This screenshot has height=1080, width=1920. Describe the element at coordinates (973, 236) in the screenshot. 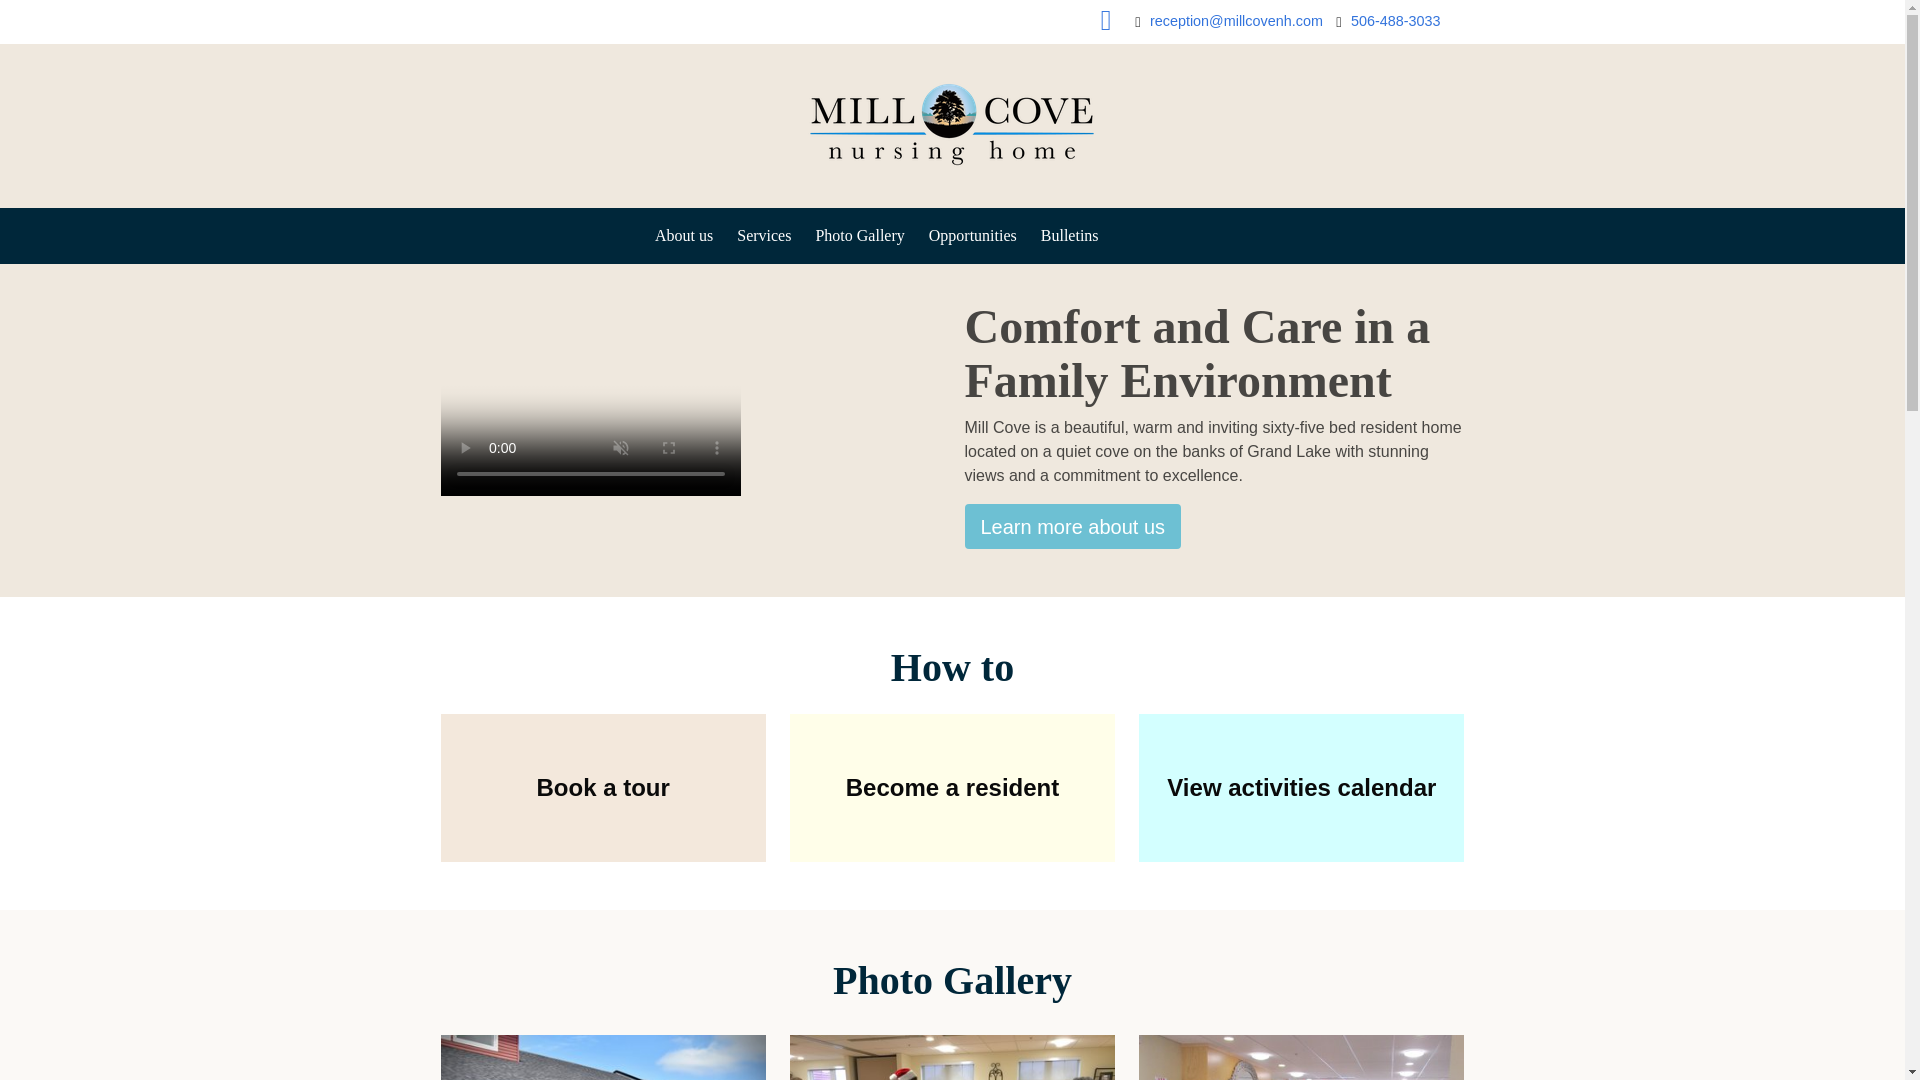

I see `Opportunities` at that location.